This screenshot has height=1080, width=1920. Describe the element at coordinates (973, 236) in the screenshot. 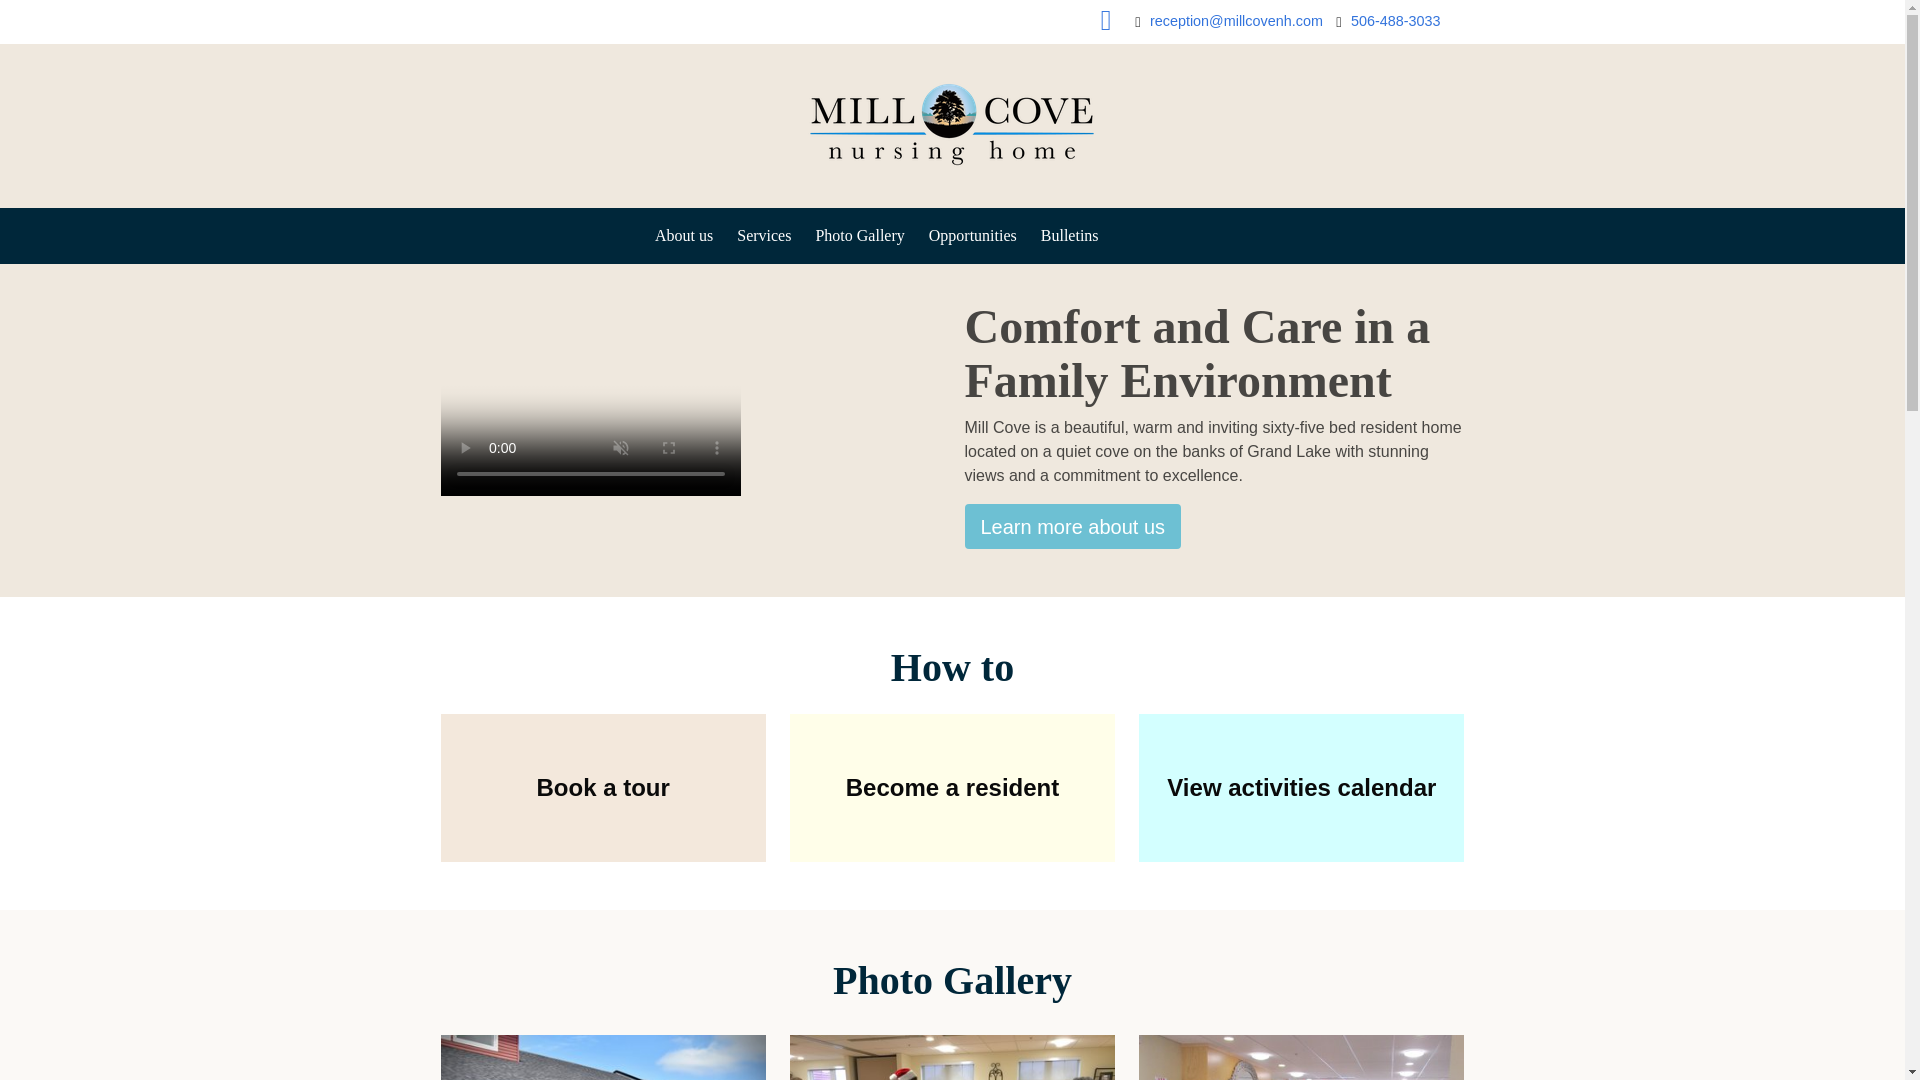

I see `Opportunities` at that location.